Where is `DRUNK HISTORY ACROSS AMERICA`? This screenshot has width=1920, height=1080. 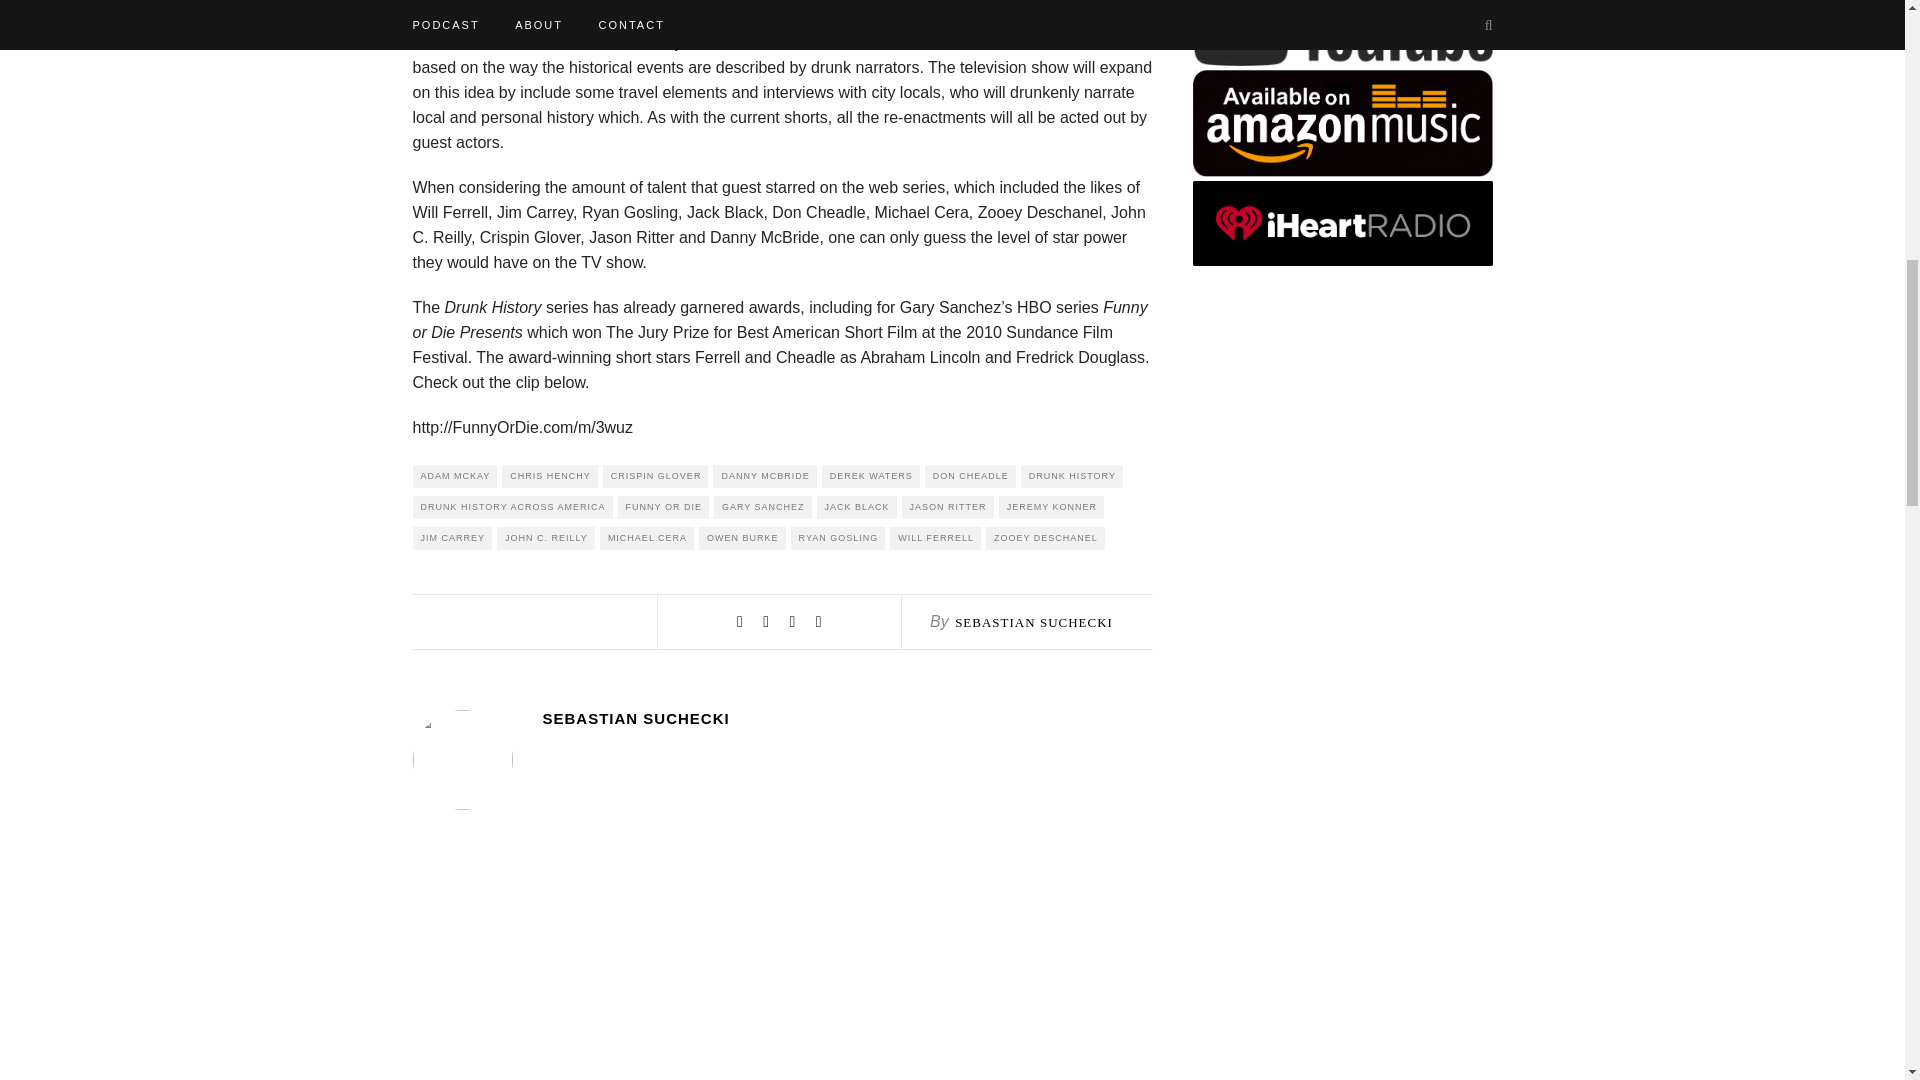
DRUNK HISTORY ACROSS AMERICA is located at coordinates (512, 507).